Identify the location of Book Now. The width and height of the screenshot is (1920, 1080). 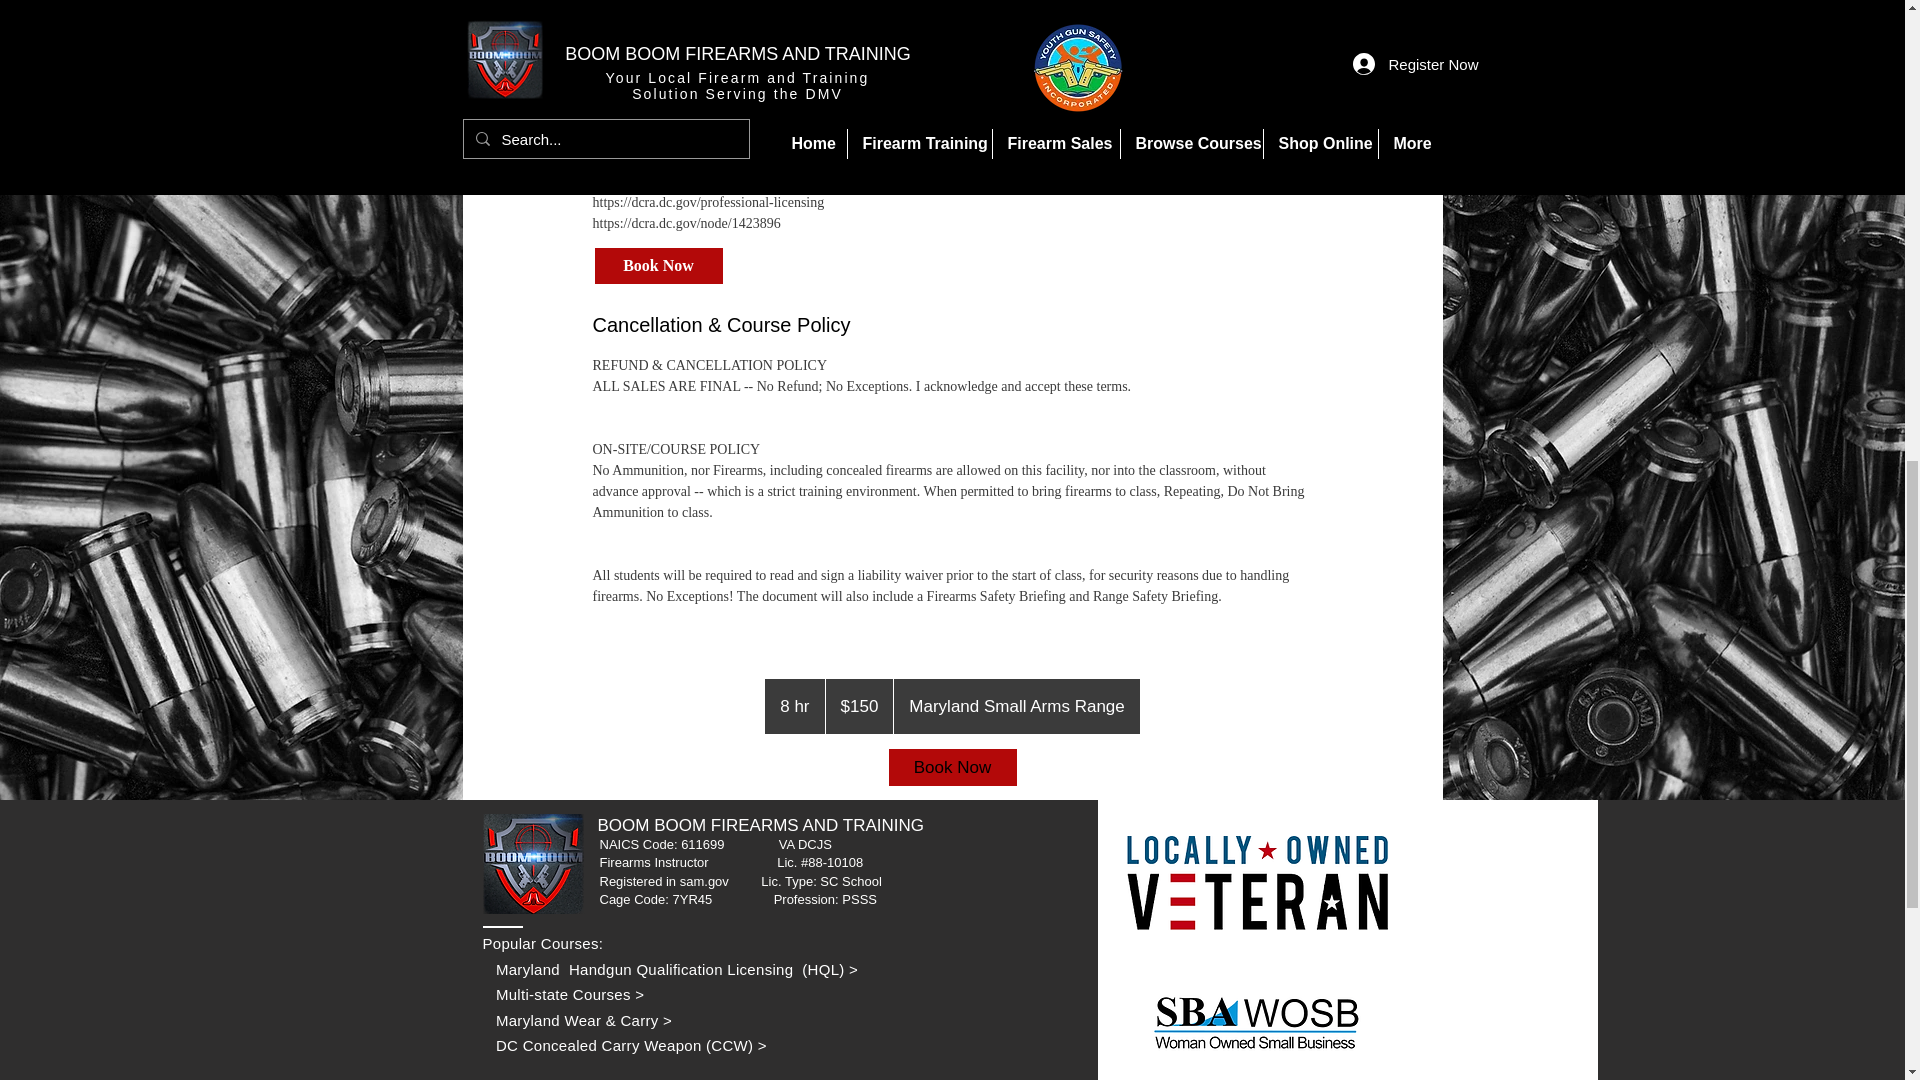
(657, 266).